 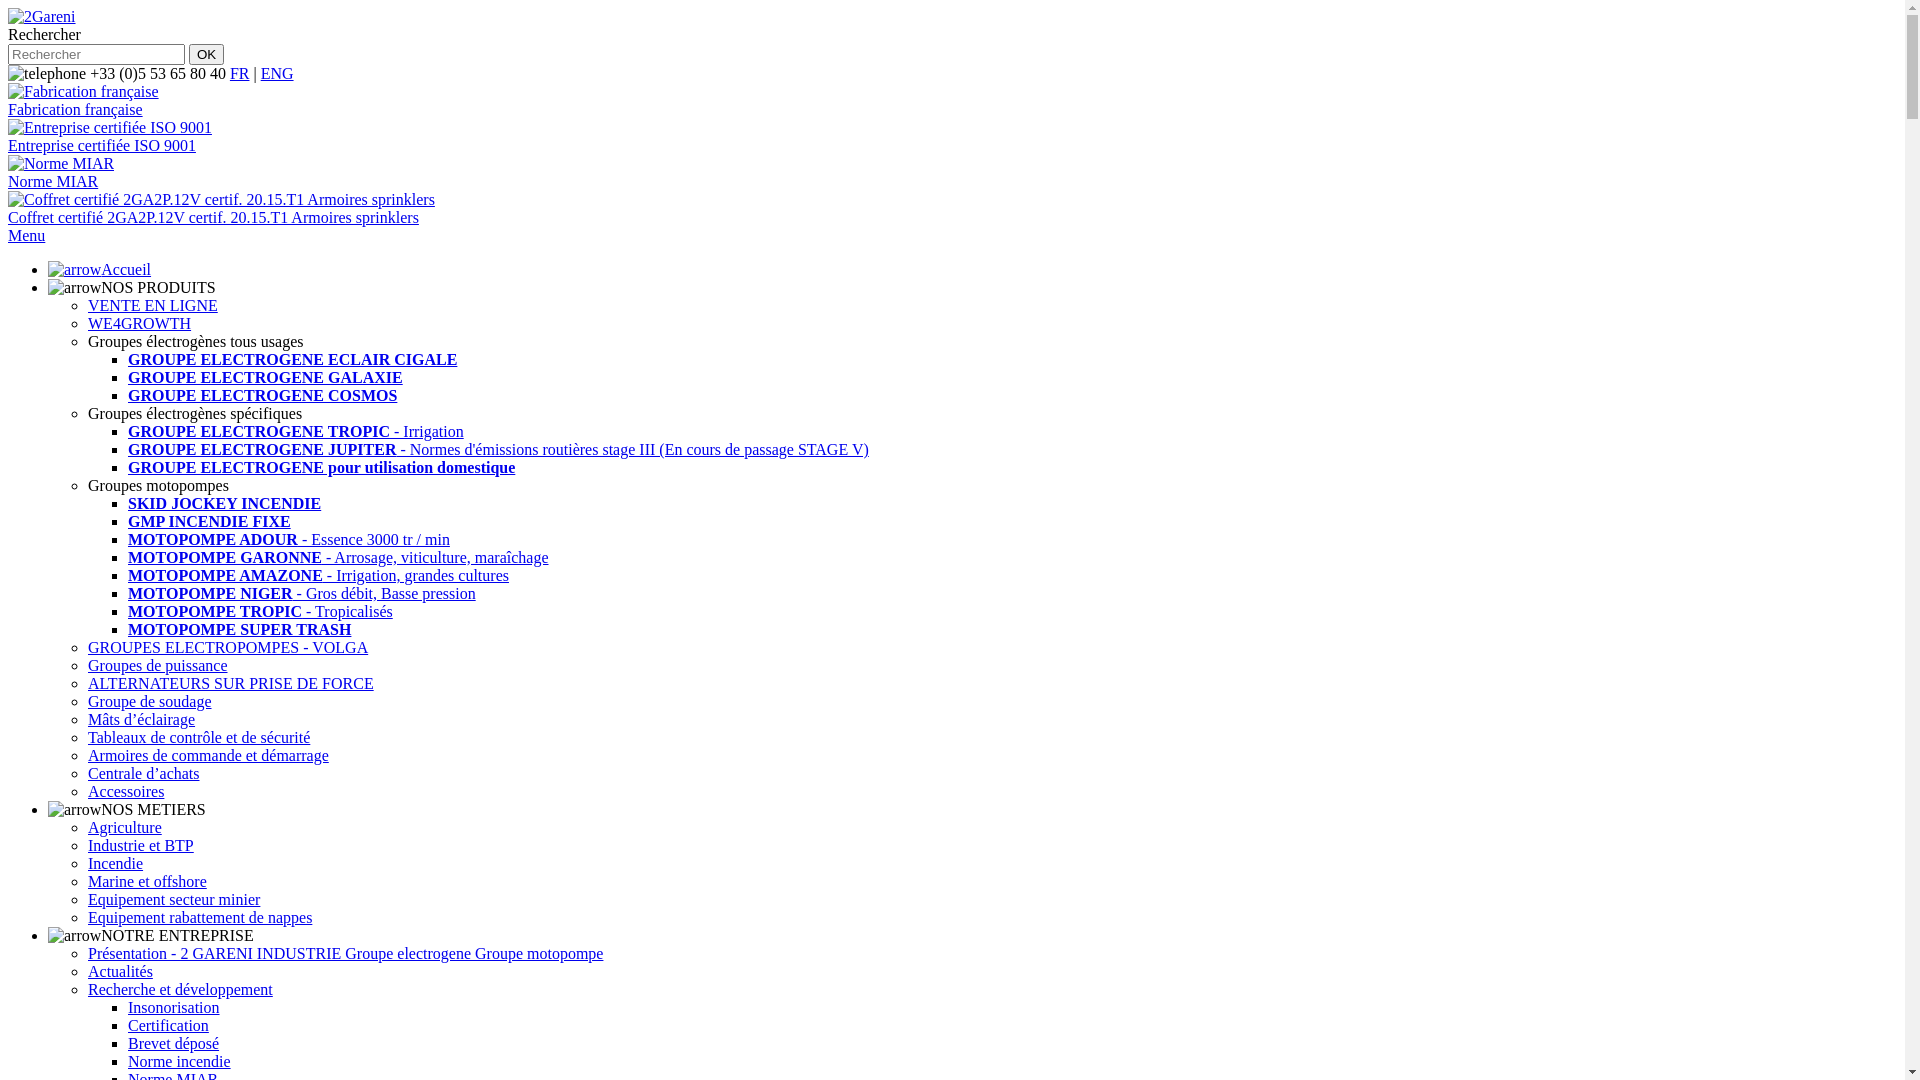 What do you see at coordinates (141, 846) in the screenshot?
I see `Industrie et BTP` at bounding box center [141, 846].